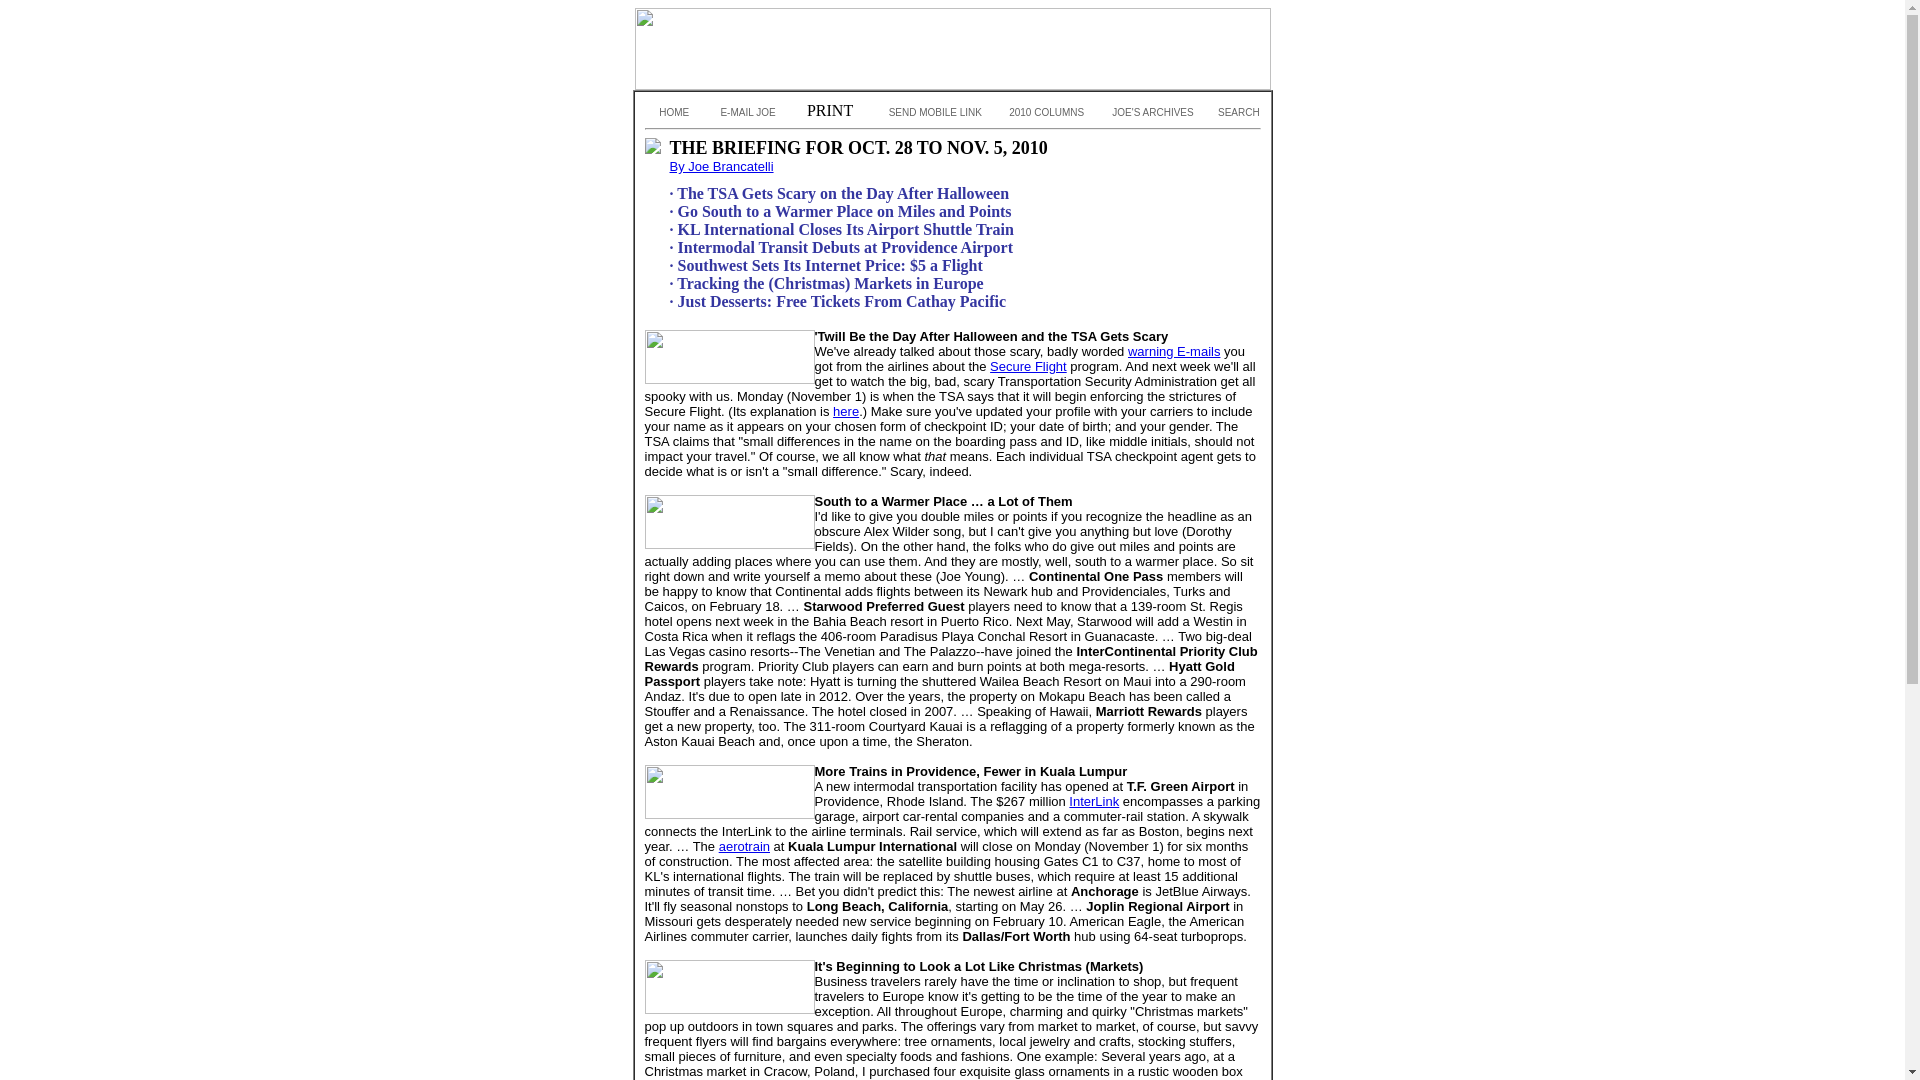 This screenshot has width=1920, height=1080. I want to click on HOME   , so click(670, 112).